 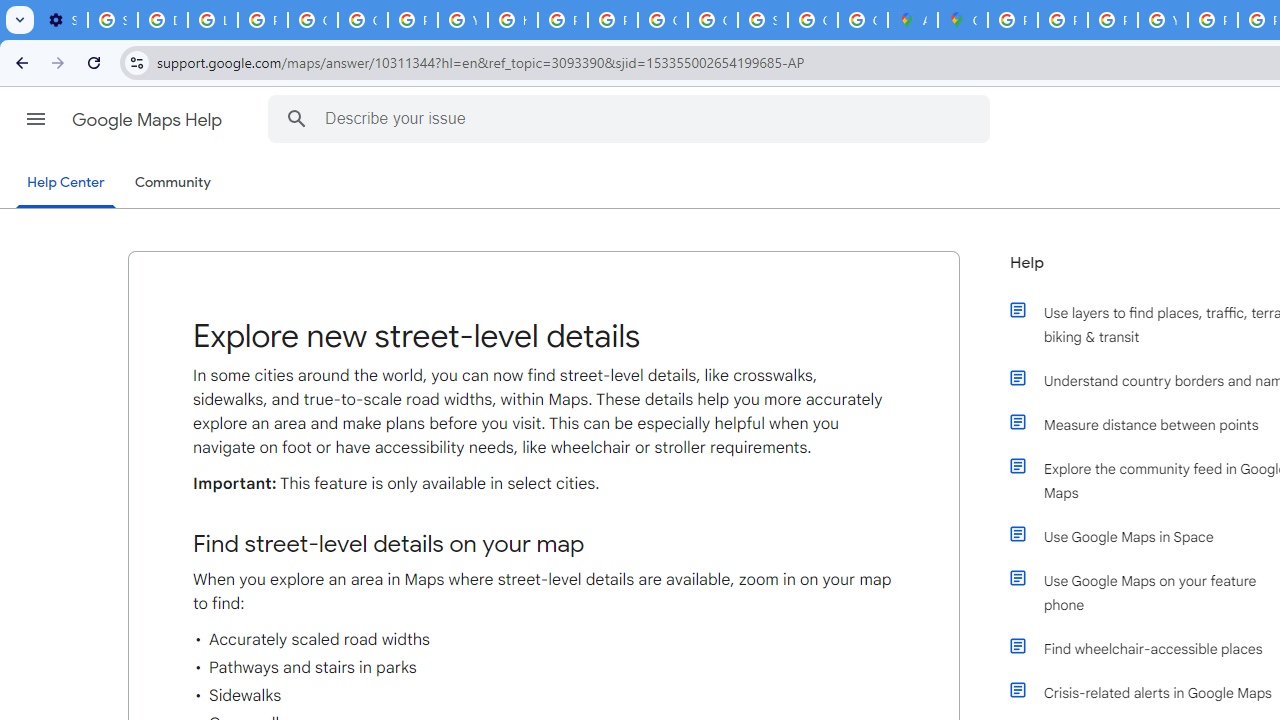 What do you see at coordinates (66, 184) in the screenshot?
I see `Help Center` at bounding box center [66, 184].